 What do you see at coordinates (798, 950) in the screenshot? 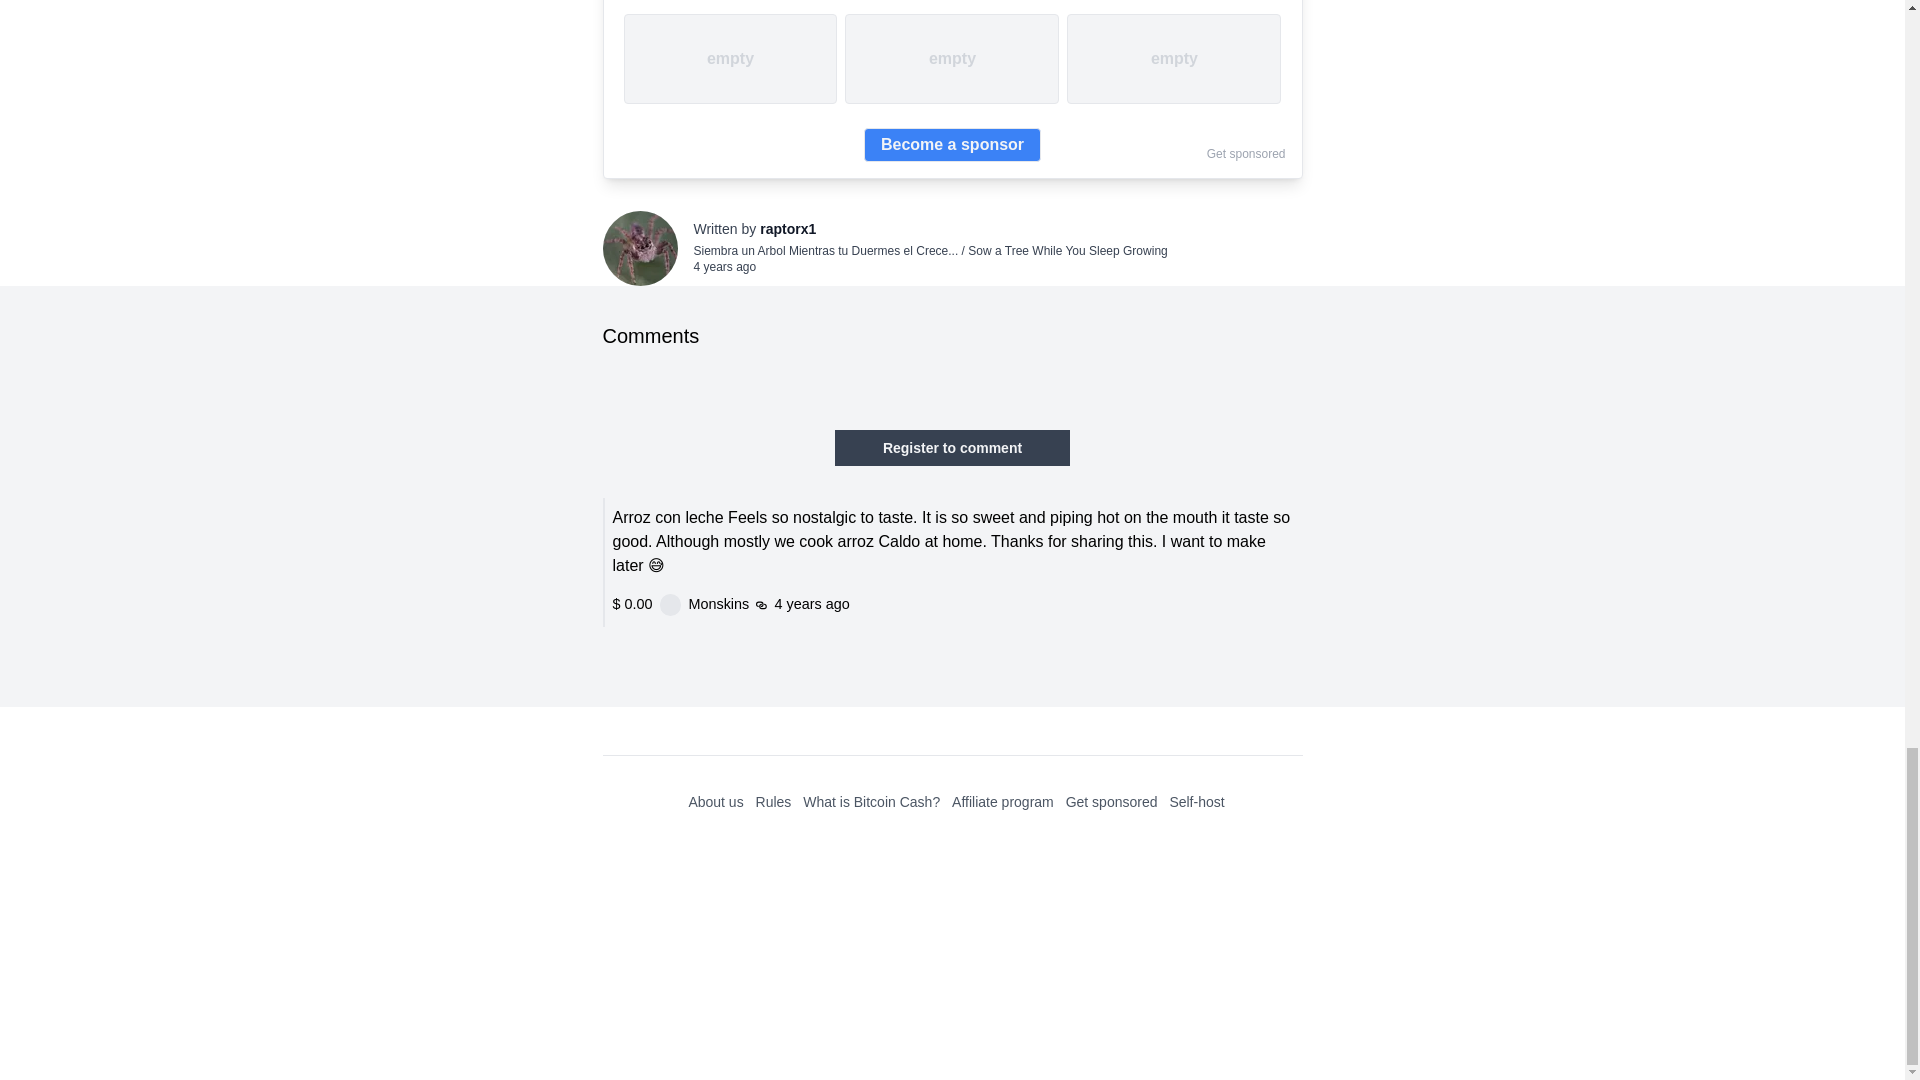
I see `Monskins` at bounding box center [798, 950].